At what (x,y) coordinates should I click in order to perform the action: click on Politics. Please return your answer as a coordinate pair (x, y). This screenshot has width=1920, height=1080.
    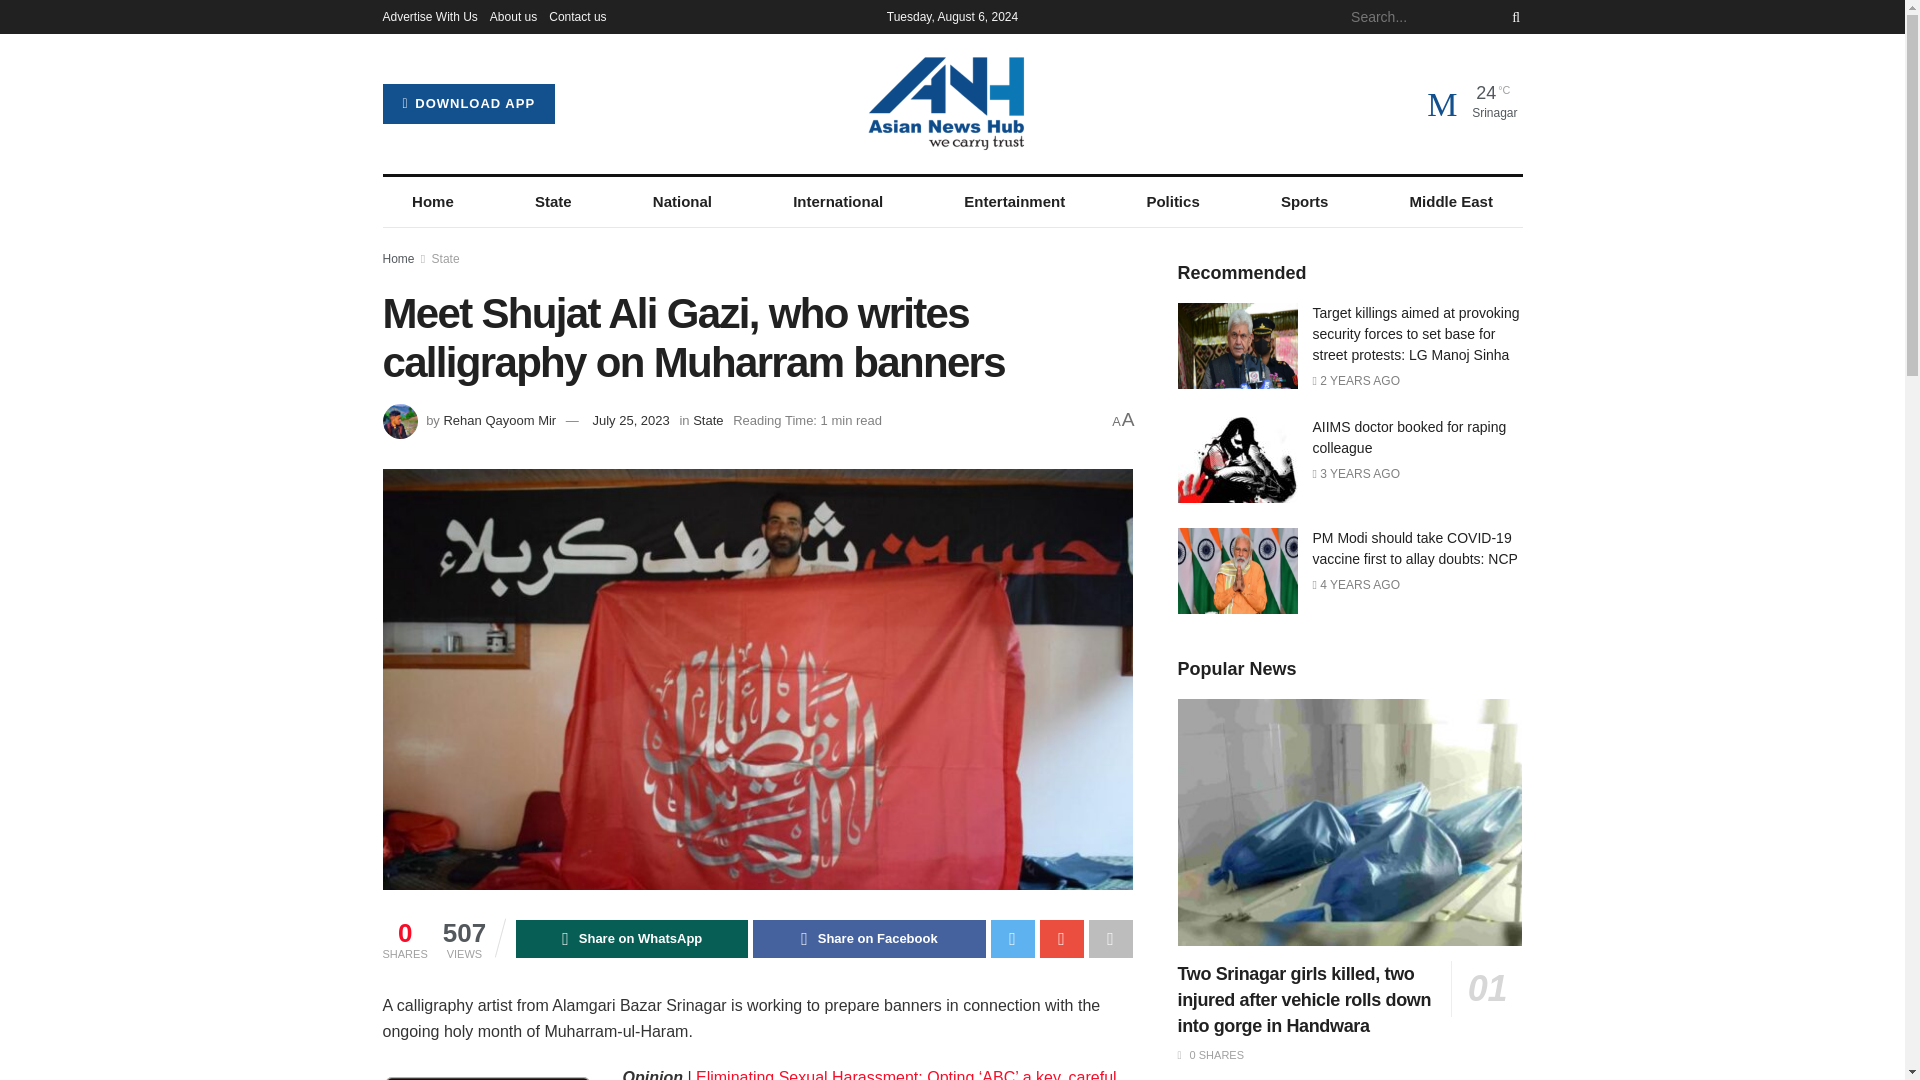
    Looking at the image, I should click on (1174, 202).